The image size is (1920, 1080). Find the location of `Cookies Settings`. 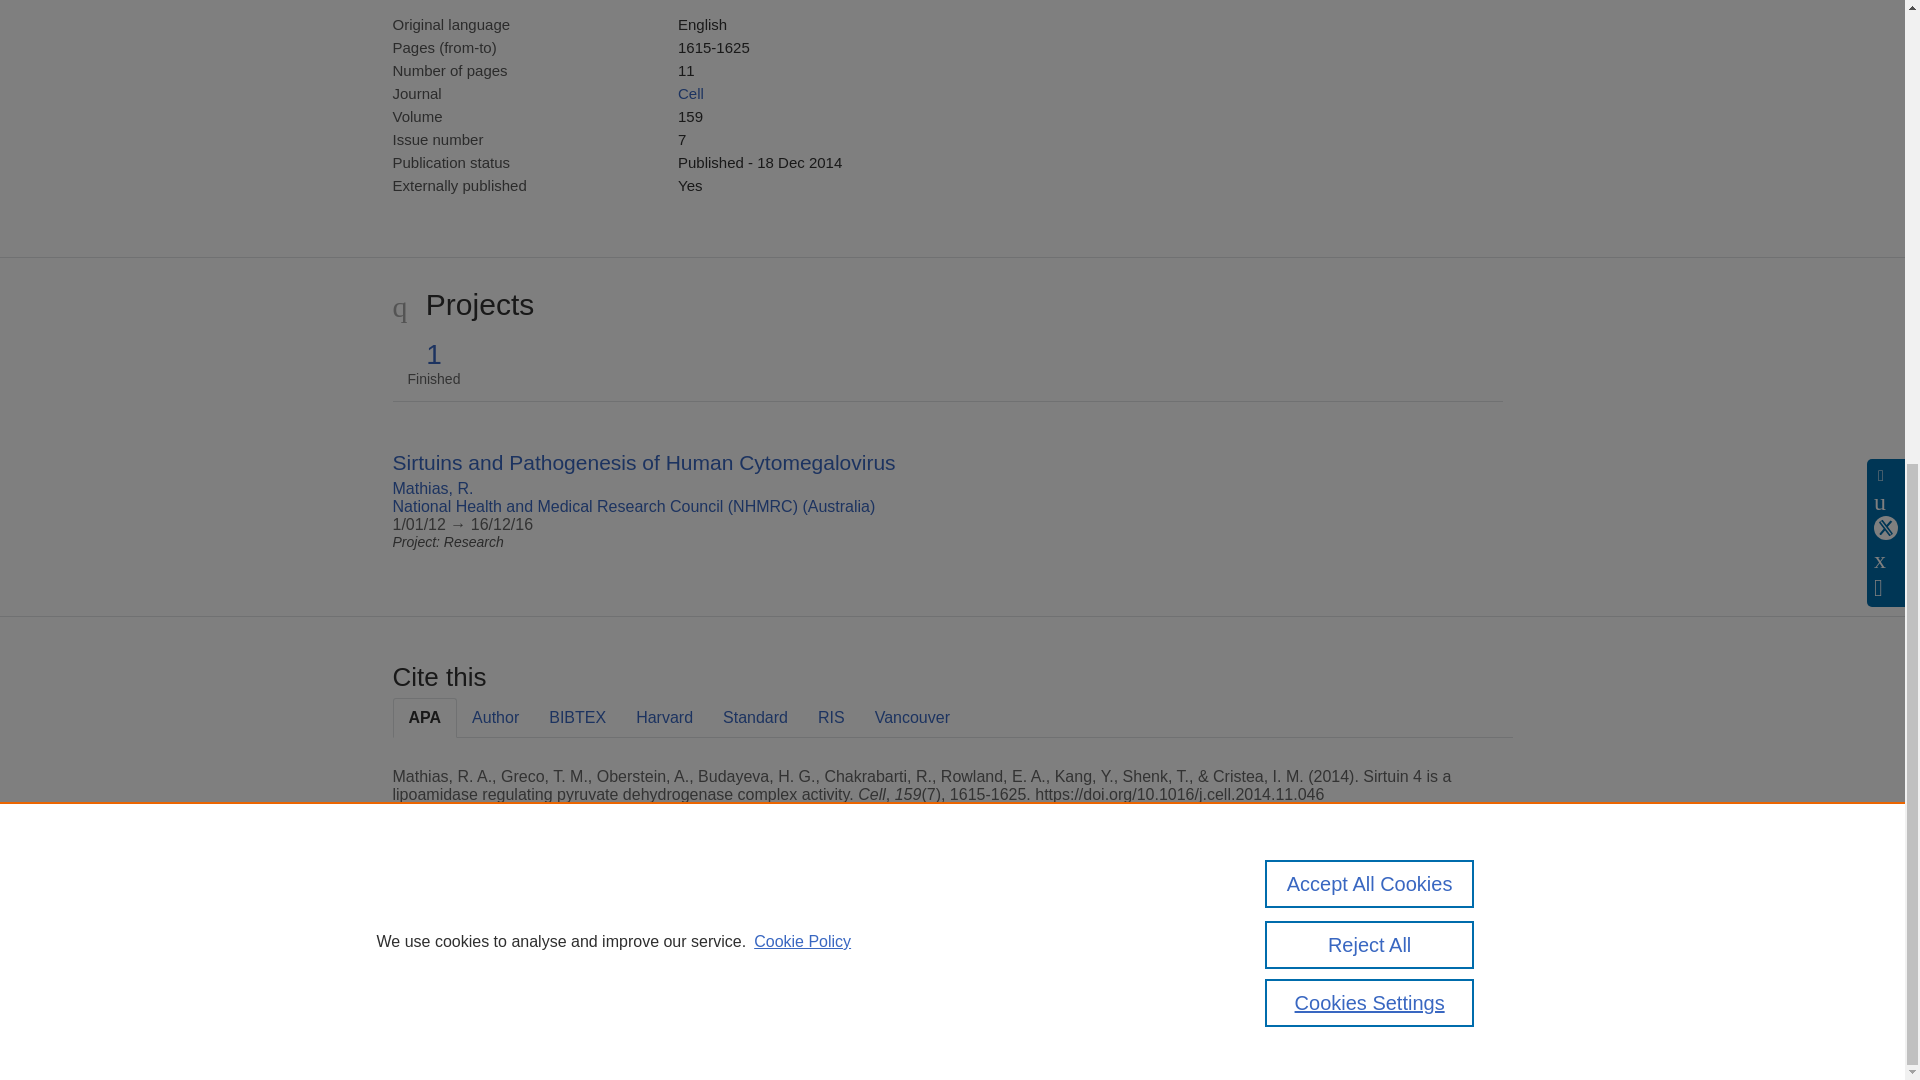

Cookies Settings is located at coordinates (440, 1030).